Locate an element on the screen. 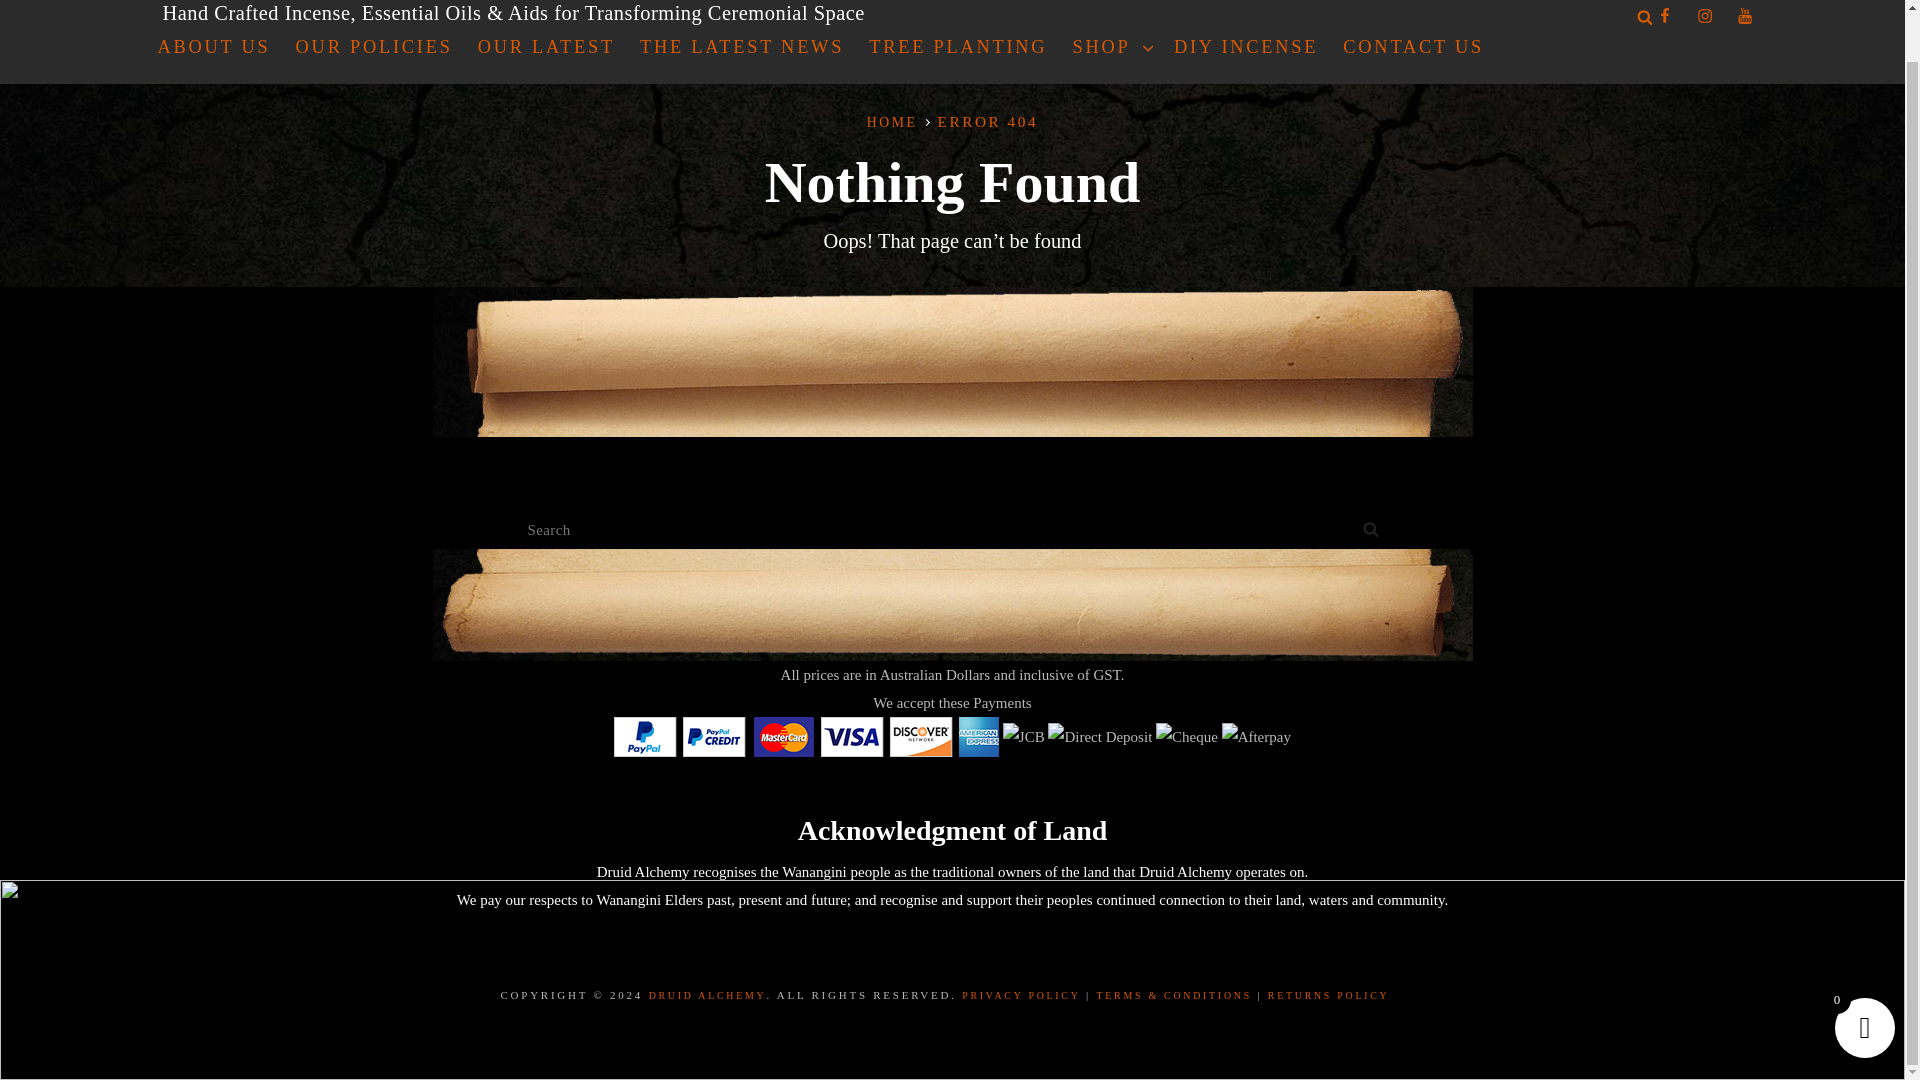  ABOUT US is located at coordinates (214, 48).